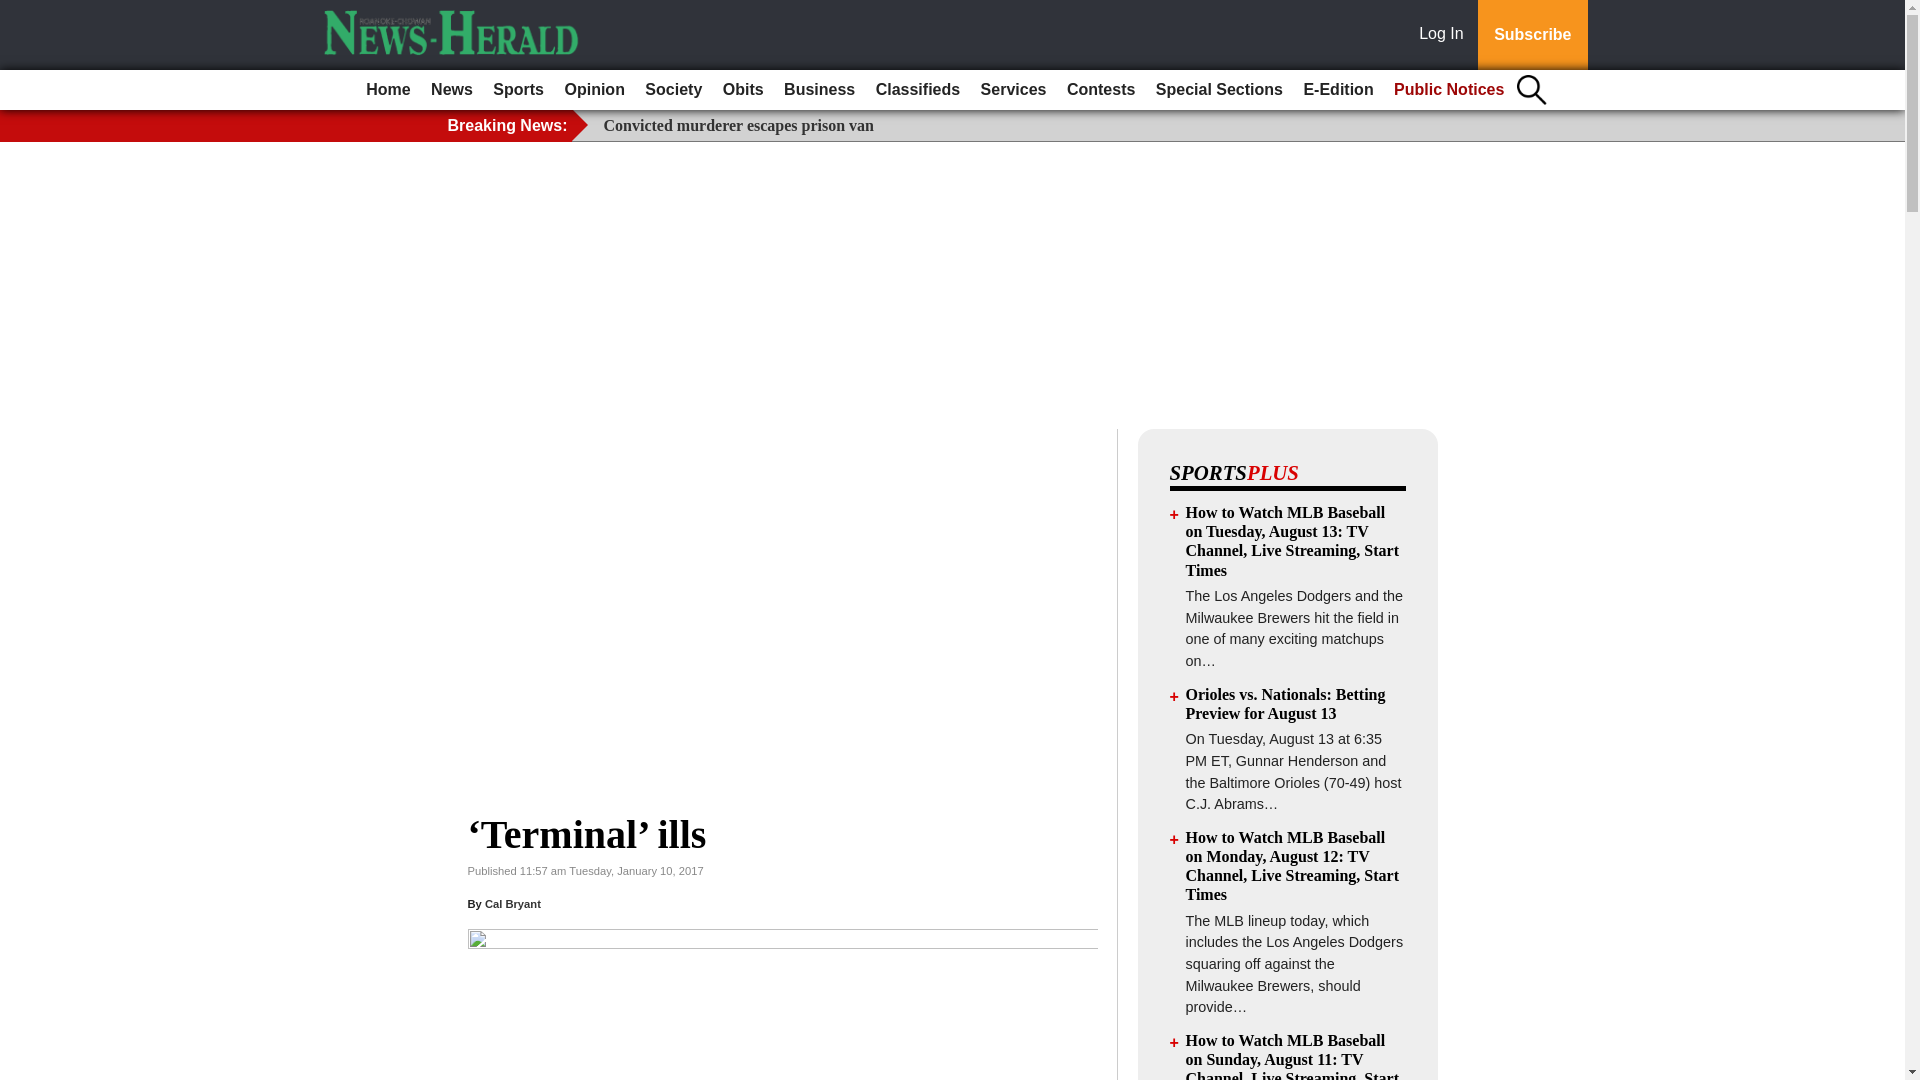  Describe the element at coordinates (742, 90) in the screenshot. I see `Obits` at that location.